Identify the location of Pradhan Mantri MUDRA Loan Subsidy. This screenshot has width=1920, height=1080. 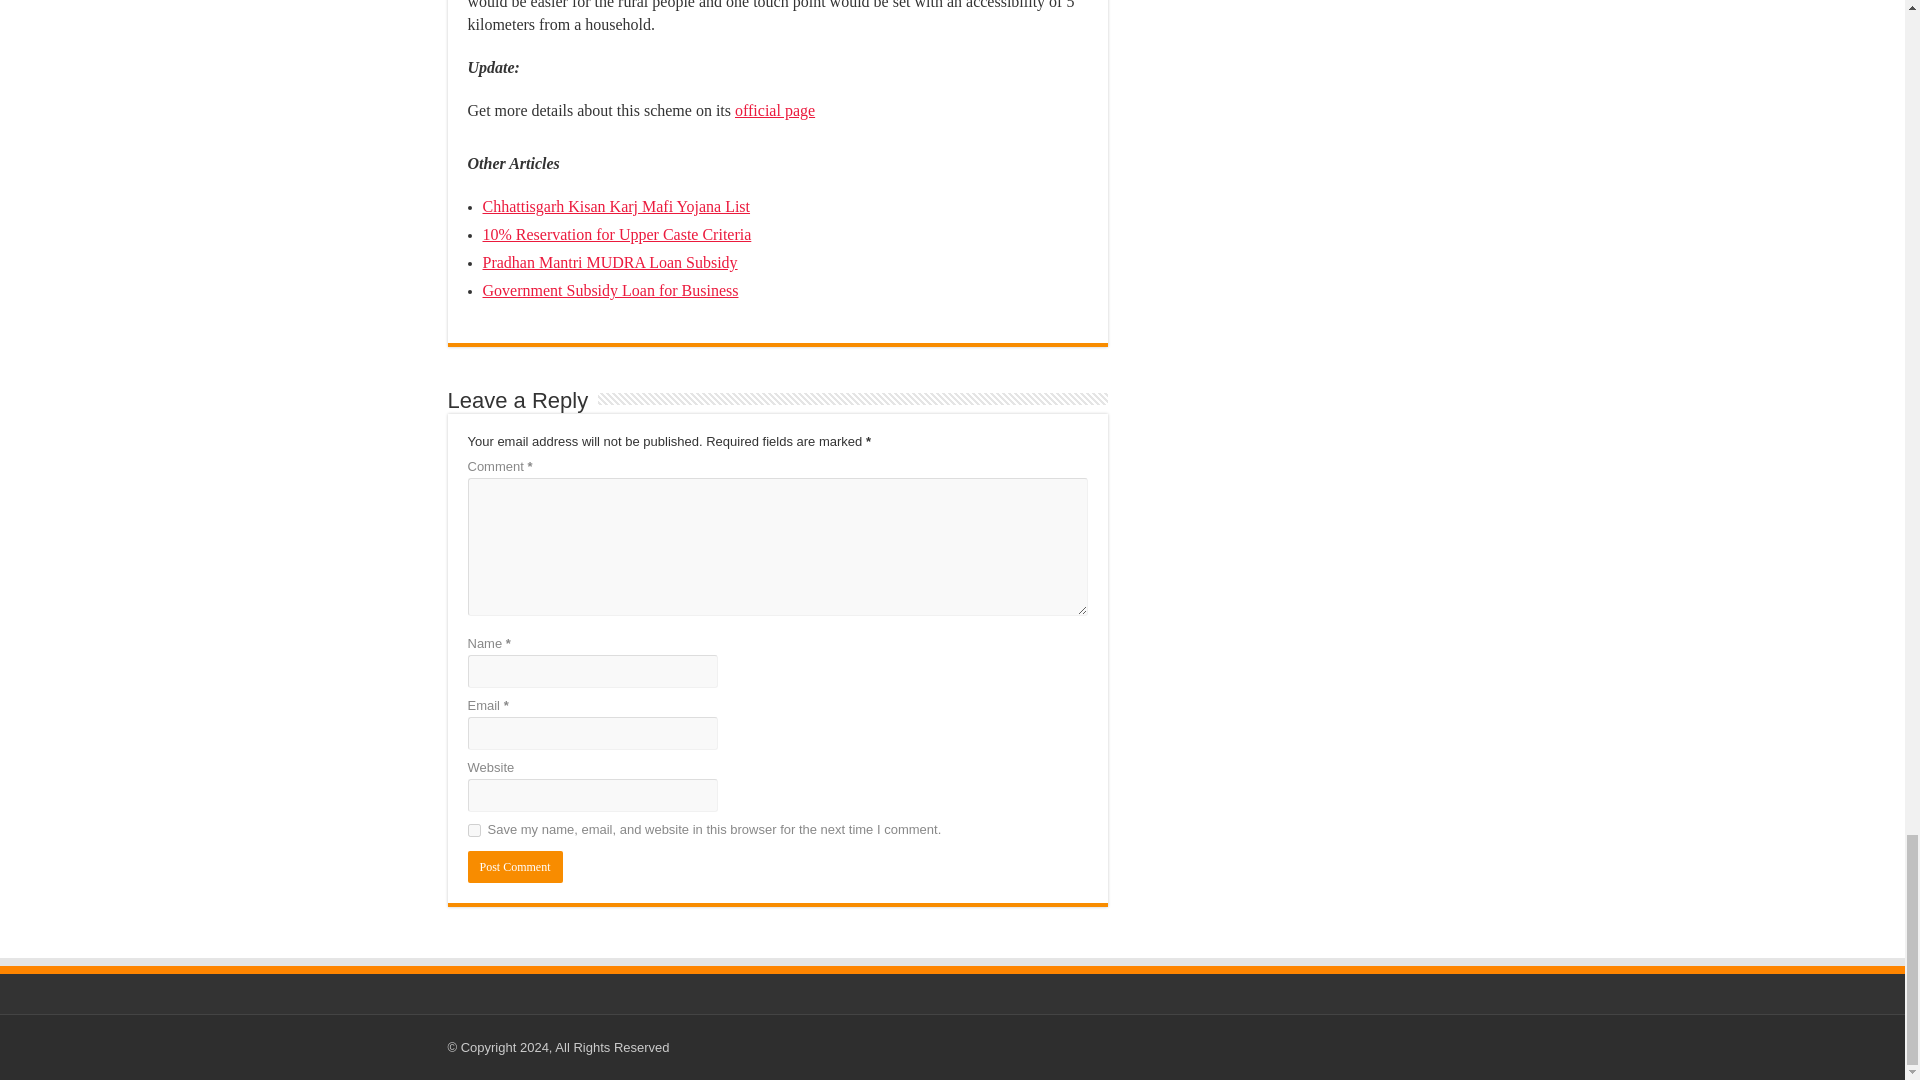
(609, 262).